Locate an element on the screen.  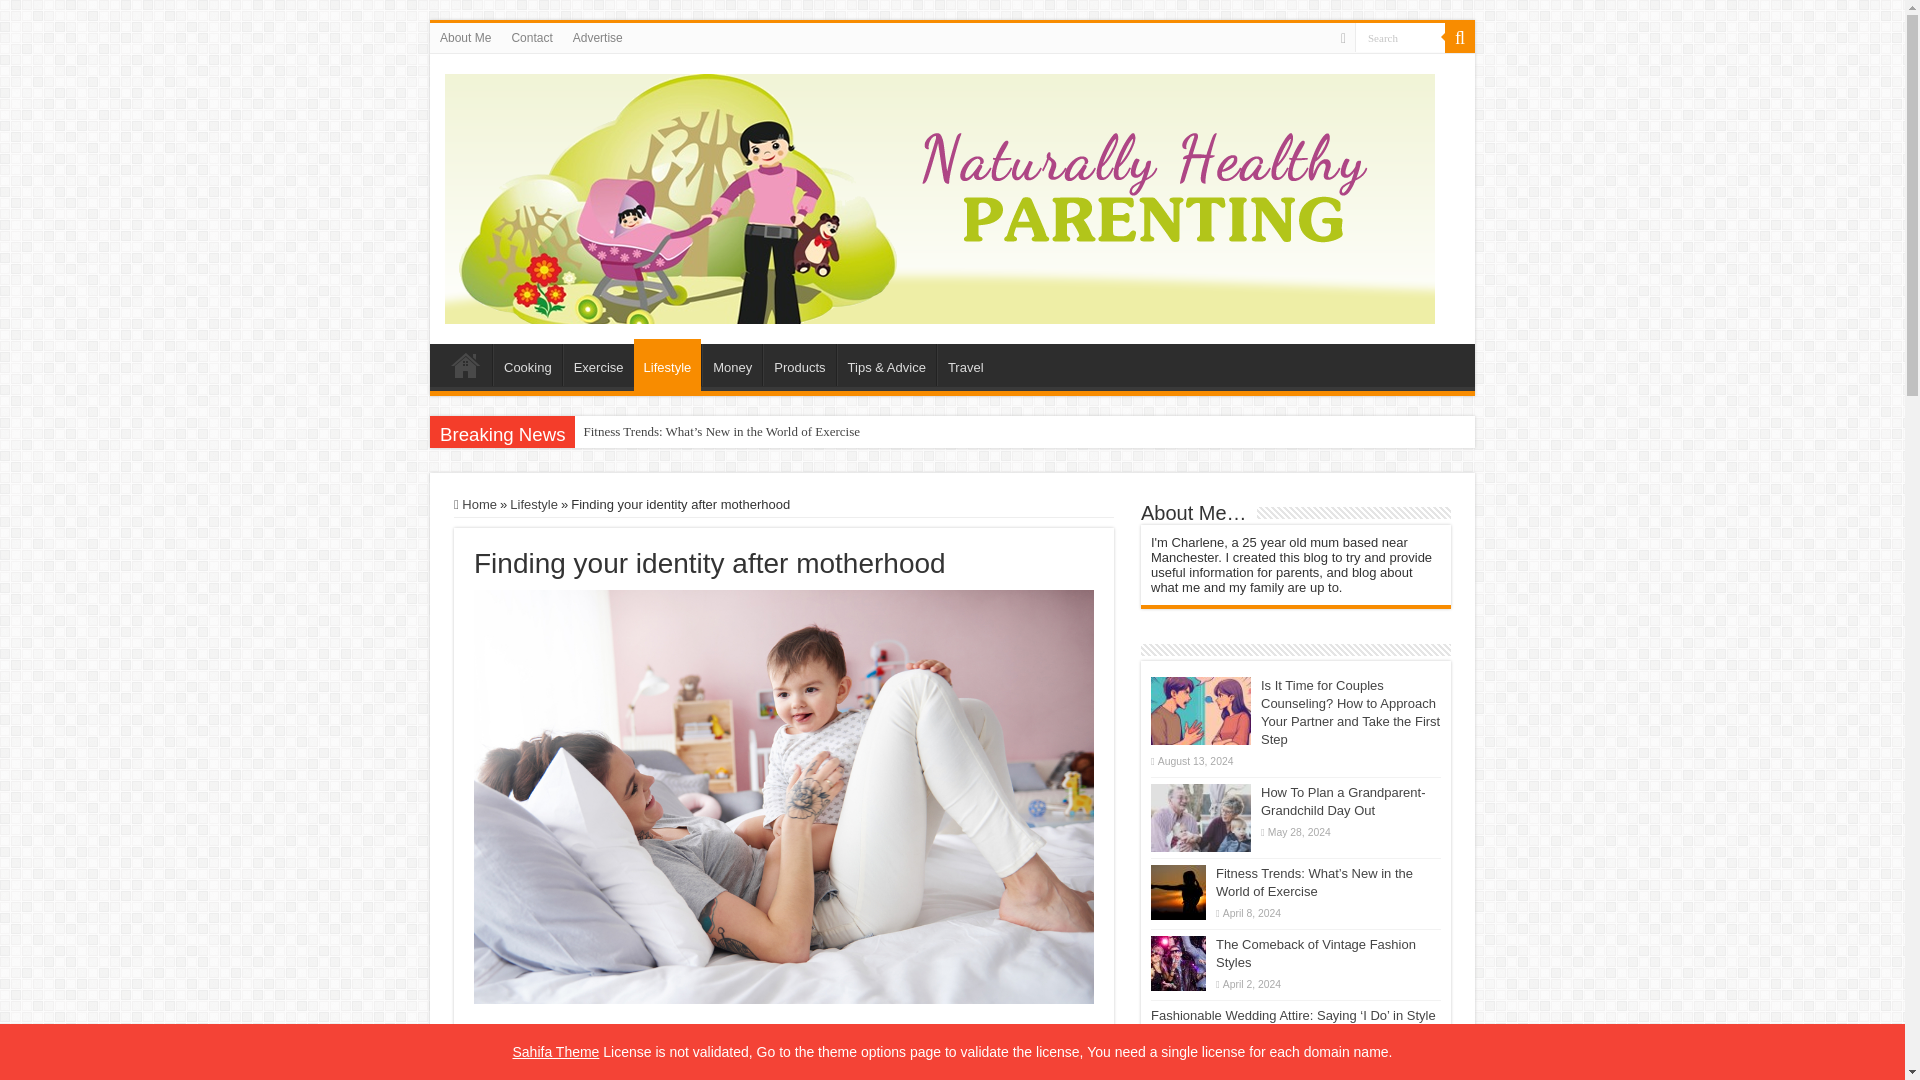
Advertise is located at coordinates (598, 37).